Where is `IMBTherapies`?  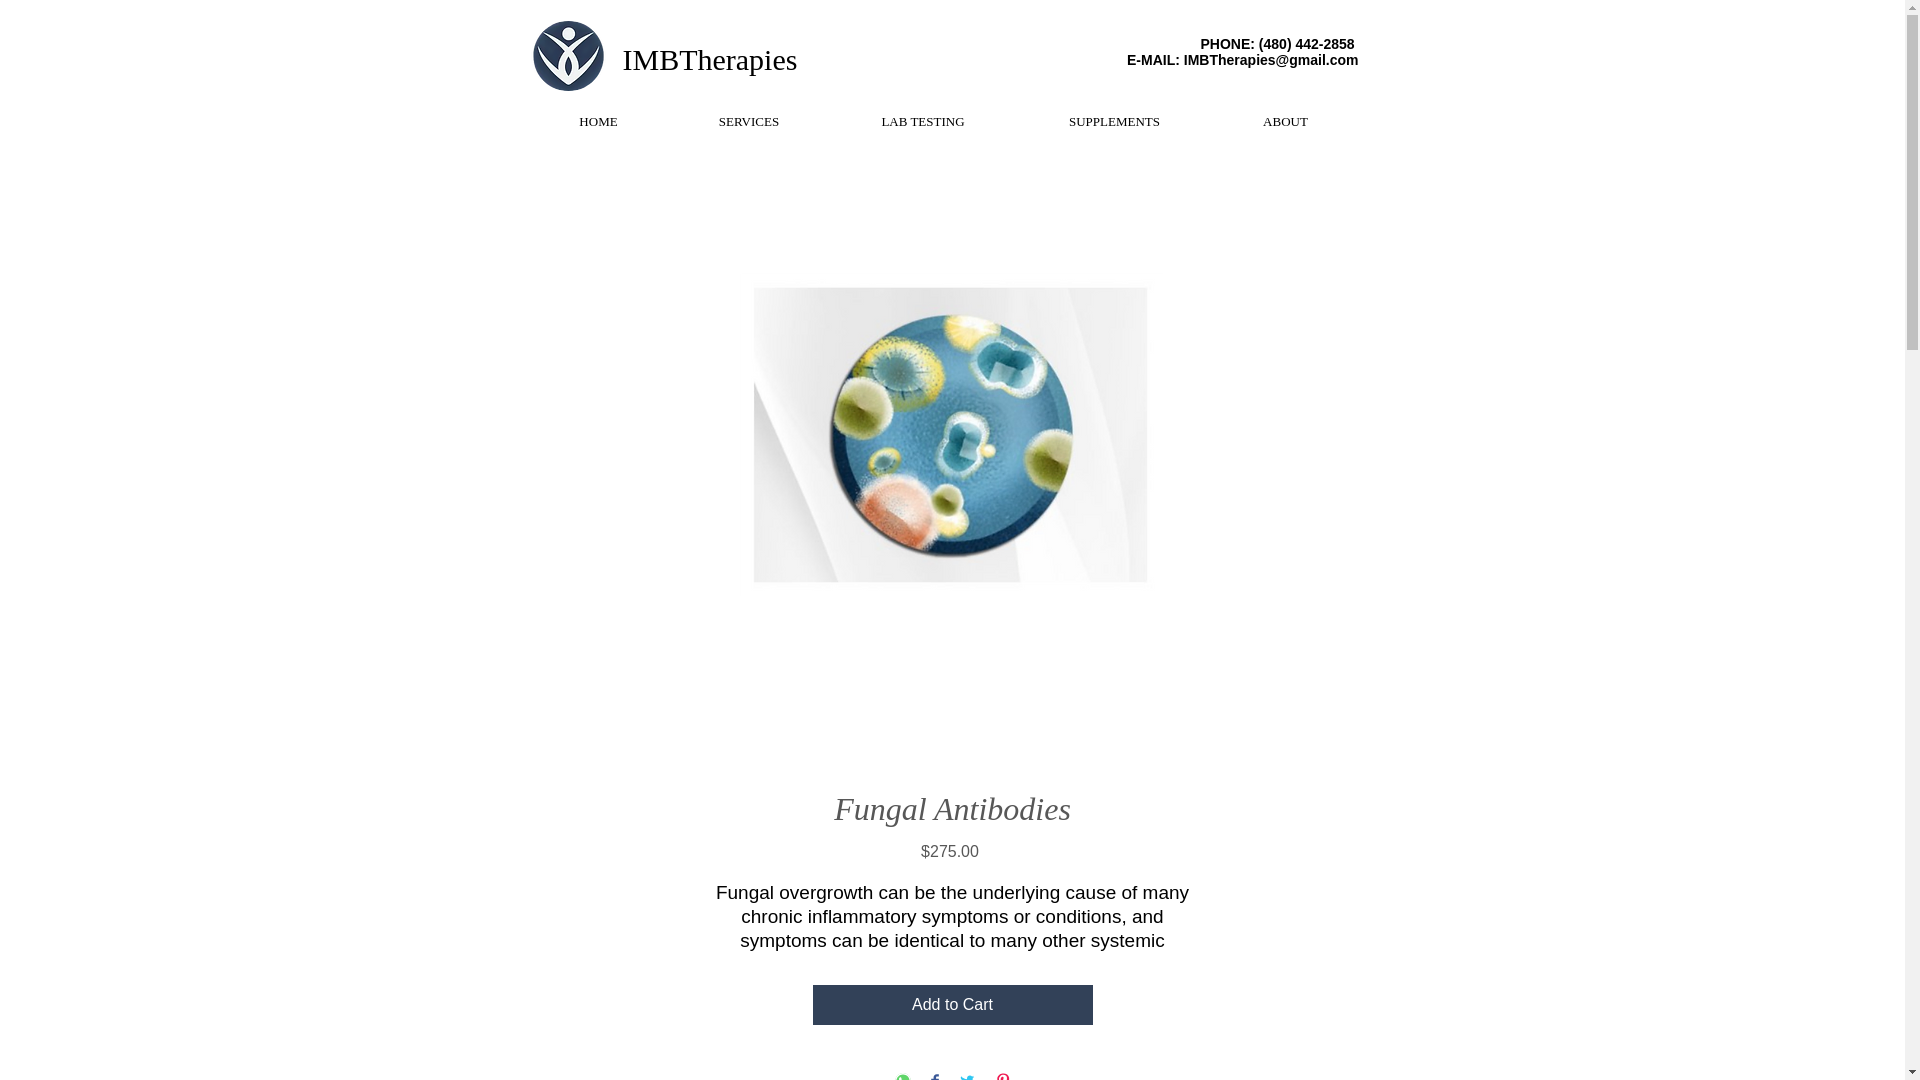
IMBTherapies is located at coordinates (709, 59).